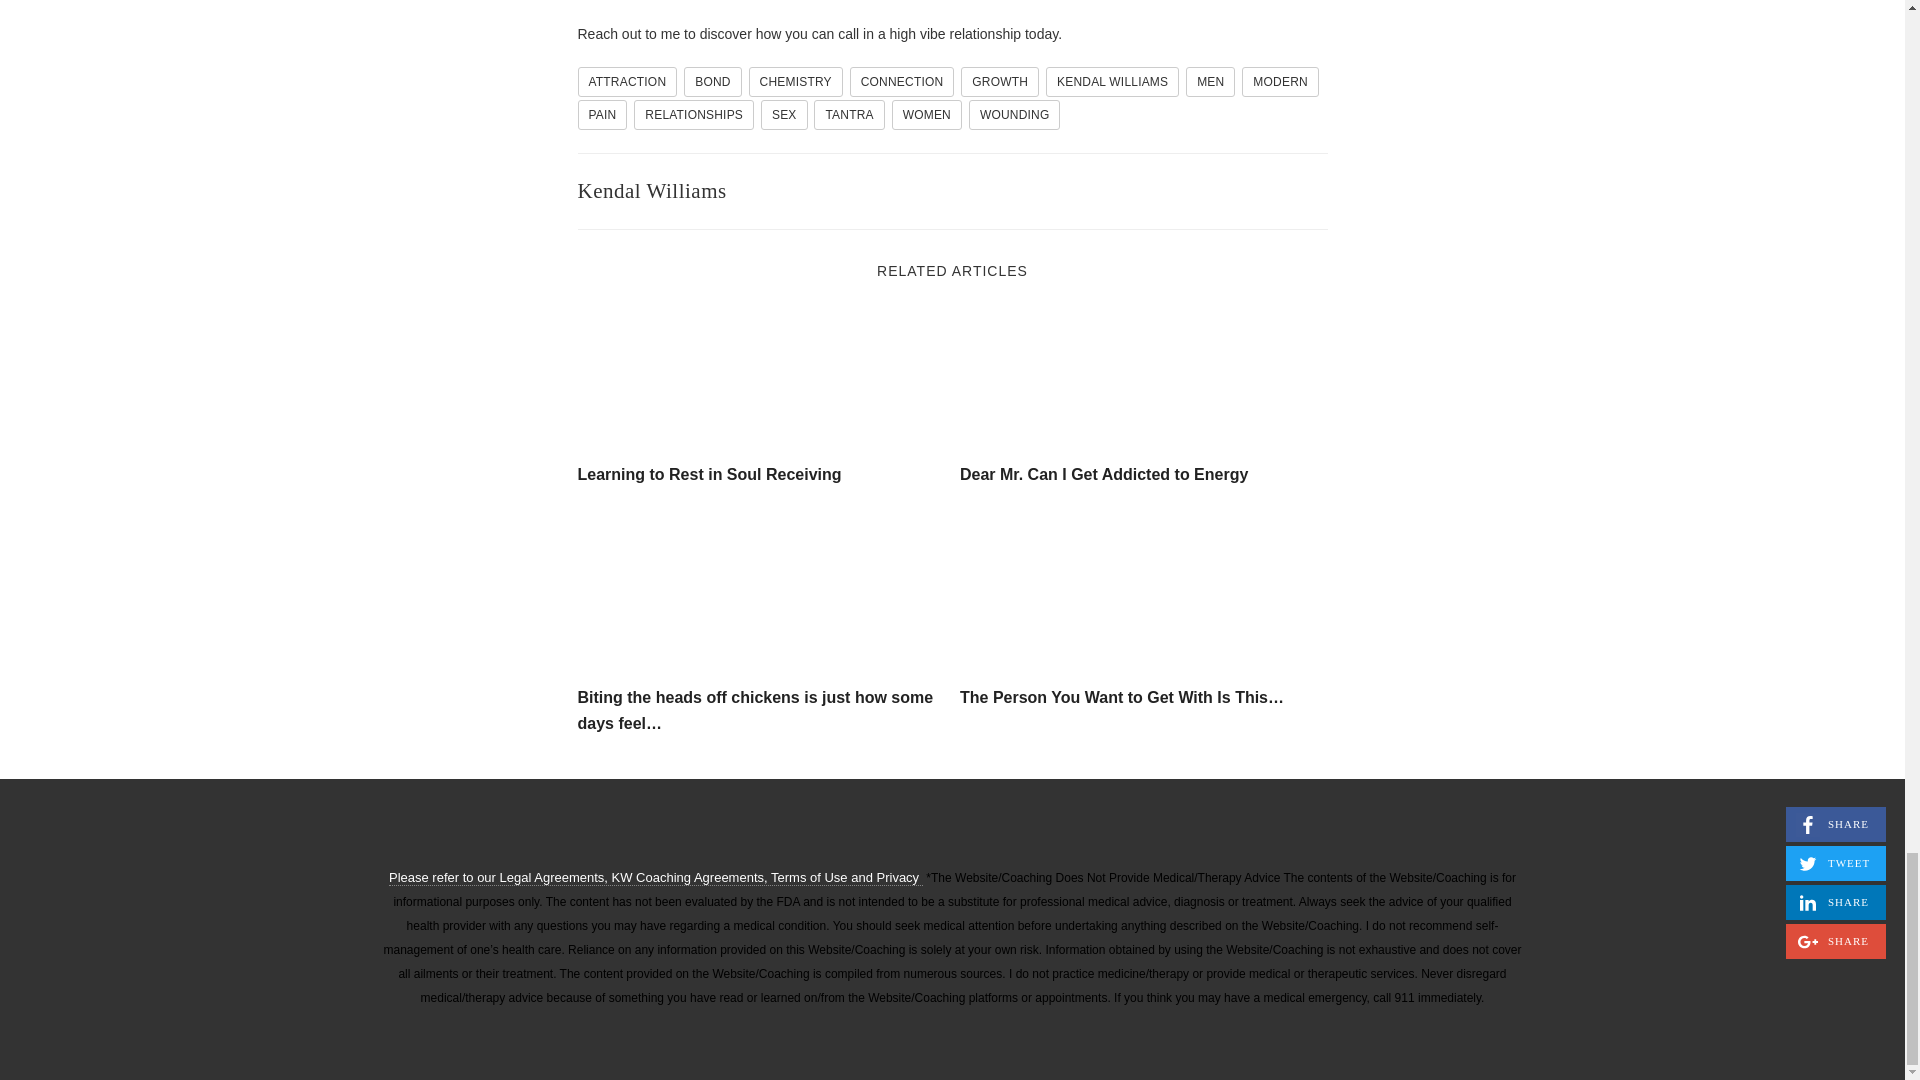  What do you see at coordinates (1015, 114) in the screenshot?
I see `wounding Tag` at bounding box center [1015, 114].